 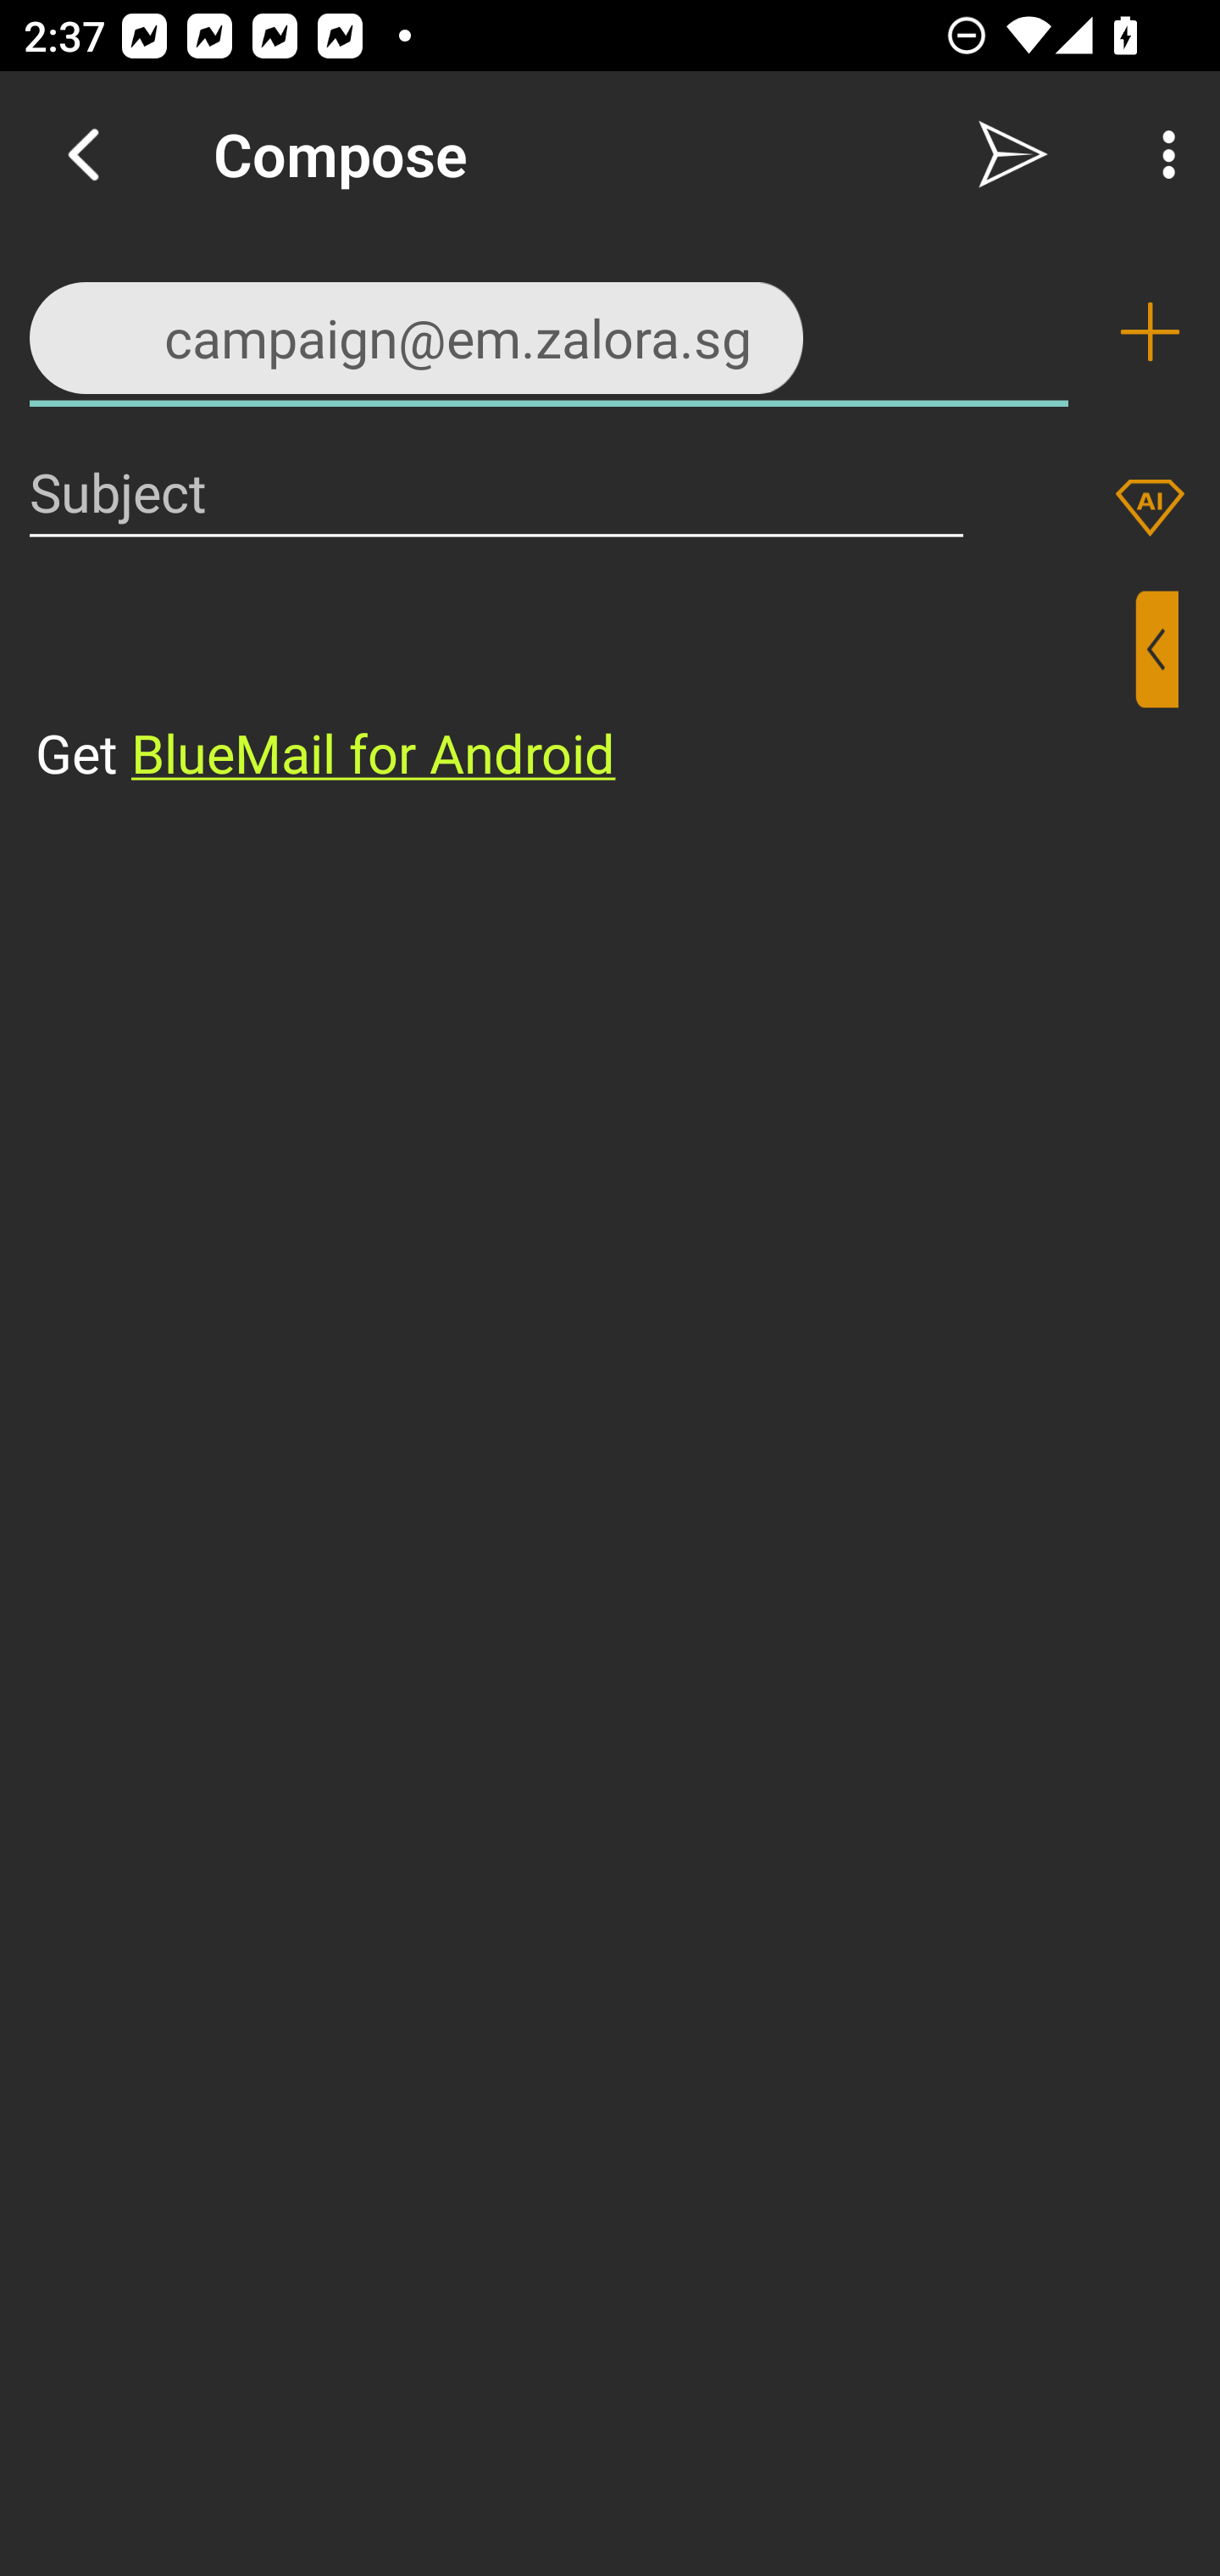 What do you see at coordinates (1013, 154) in the screenshot?
I see `Send` at bounding box center [1013, 154].